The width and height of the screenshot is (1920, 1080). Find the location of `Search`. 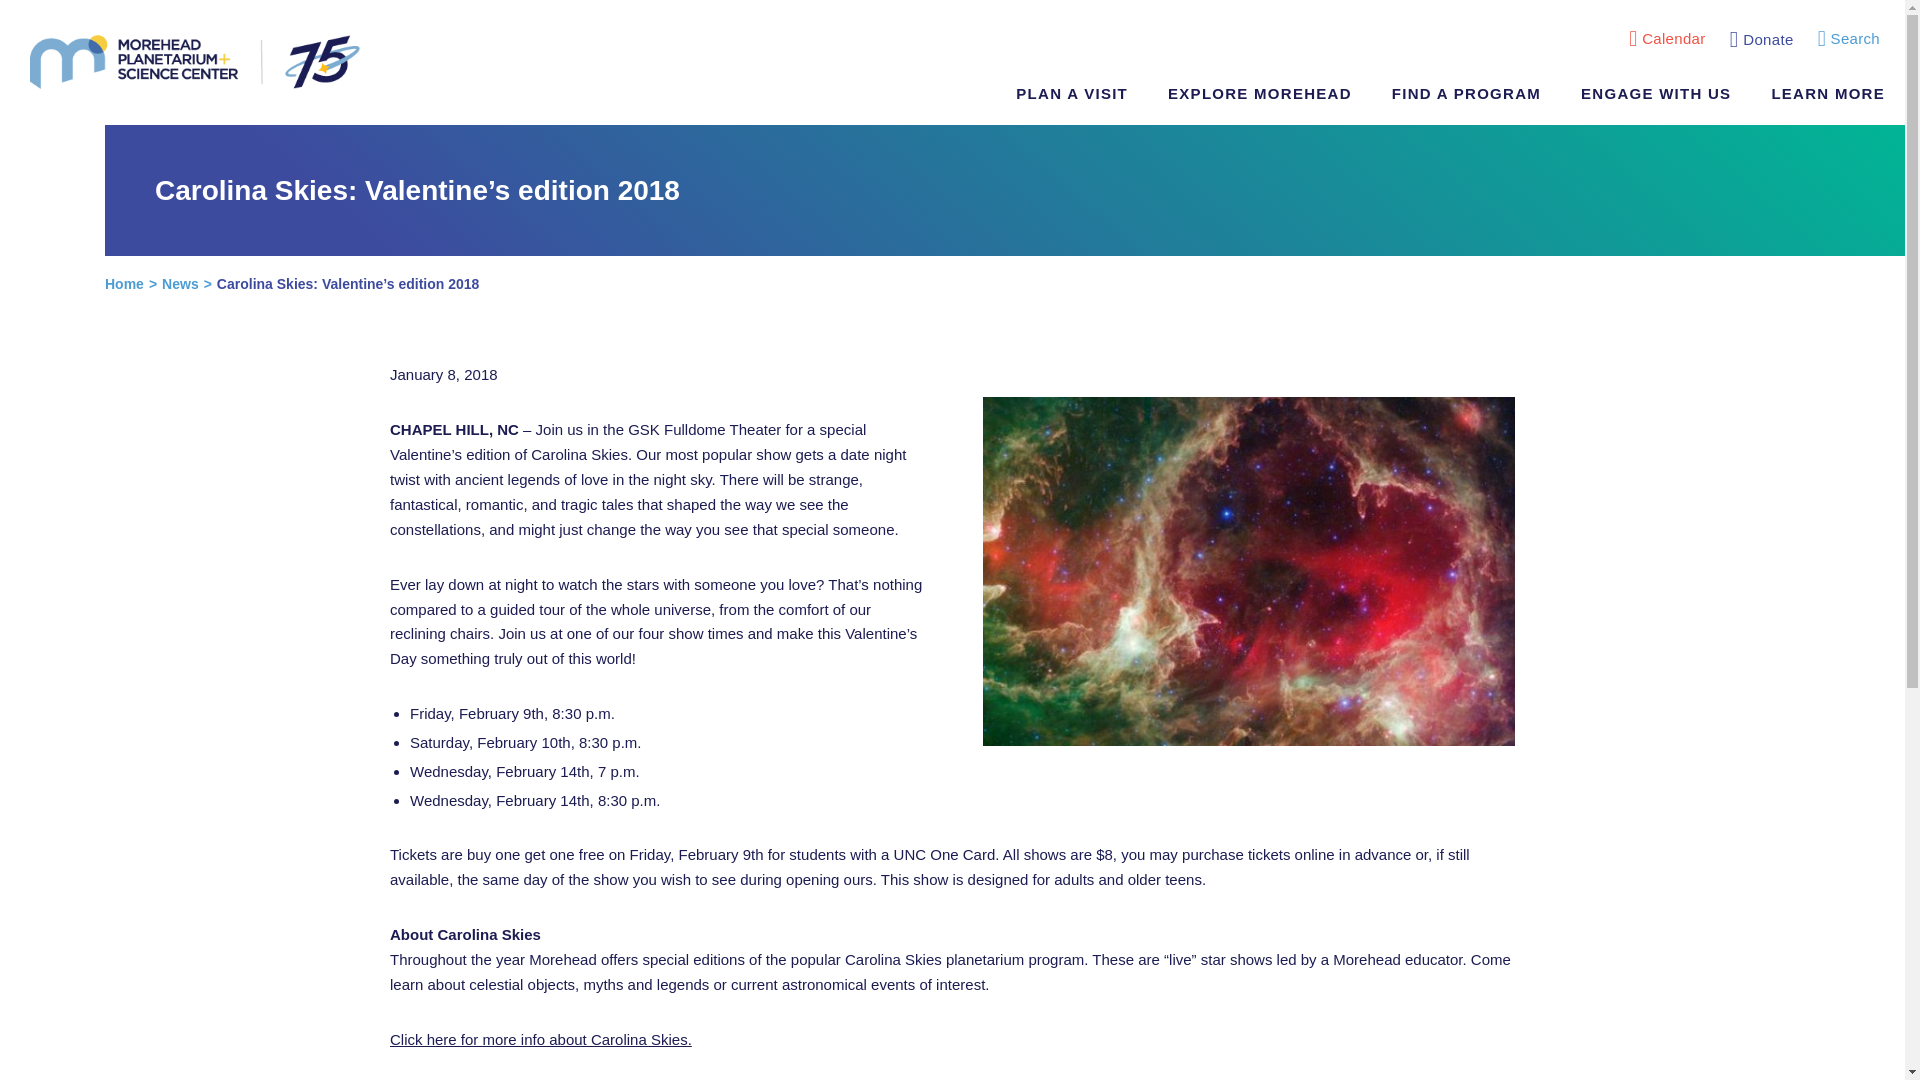

Search is located at coordinates (1848, 39).